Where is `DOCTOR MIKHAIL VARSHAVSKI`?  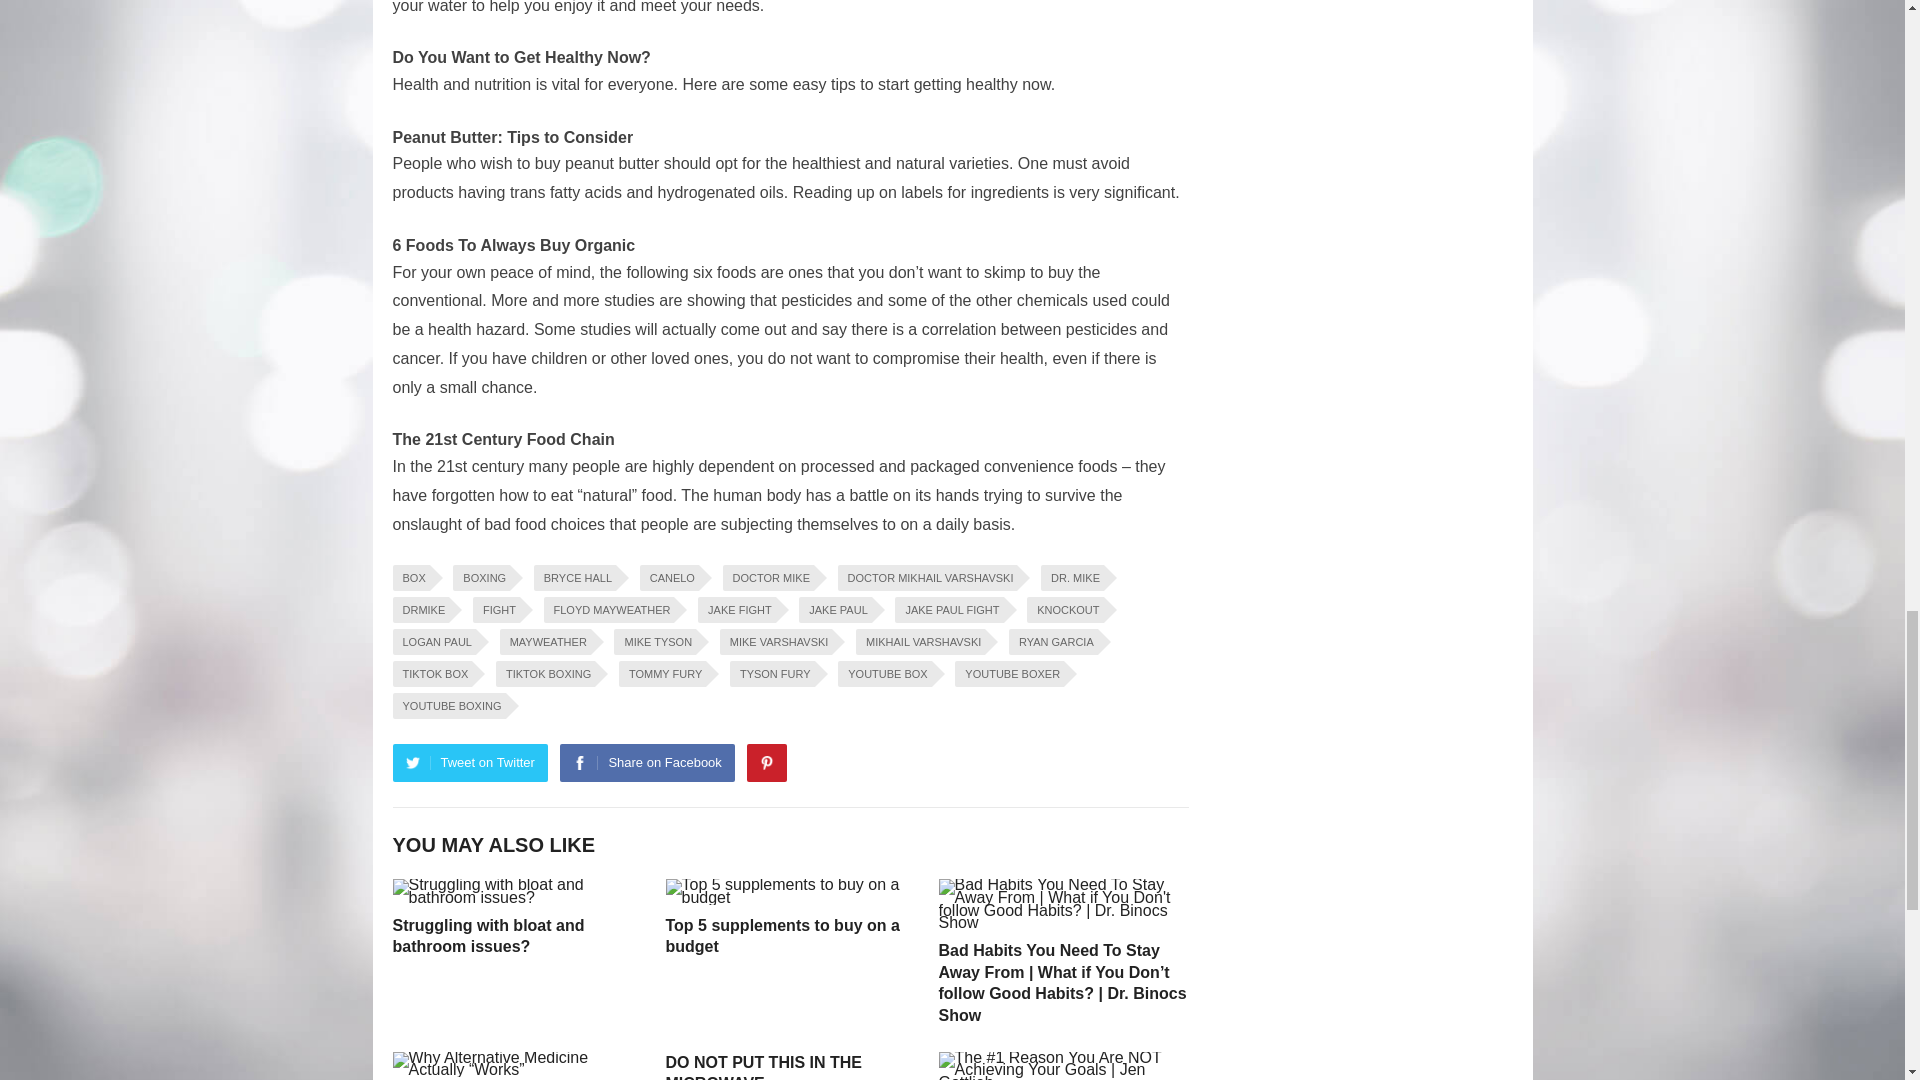 DOCTOR MIKHAIL VARSHAVSKI is located at coordinates (927, 577).